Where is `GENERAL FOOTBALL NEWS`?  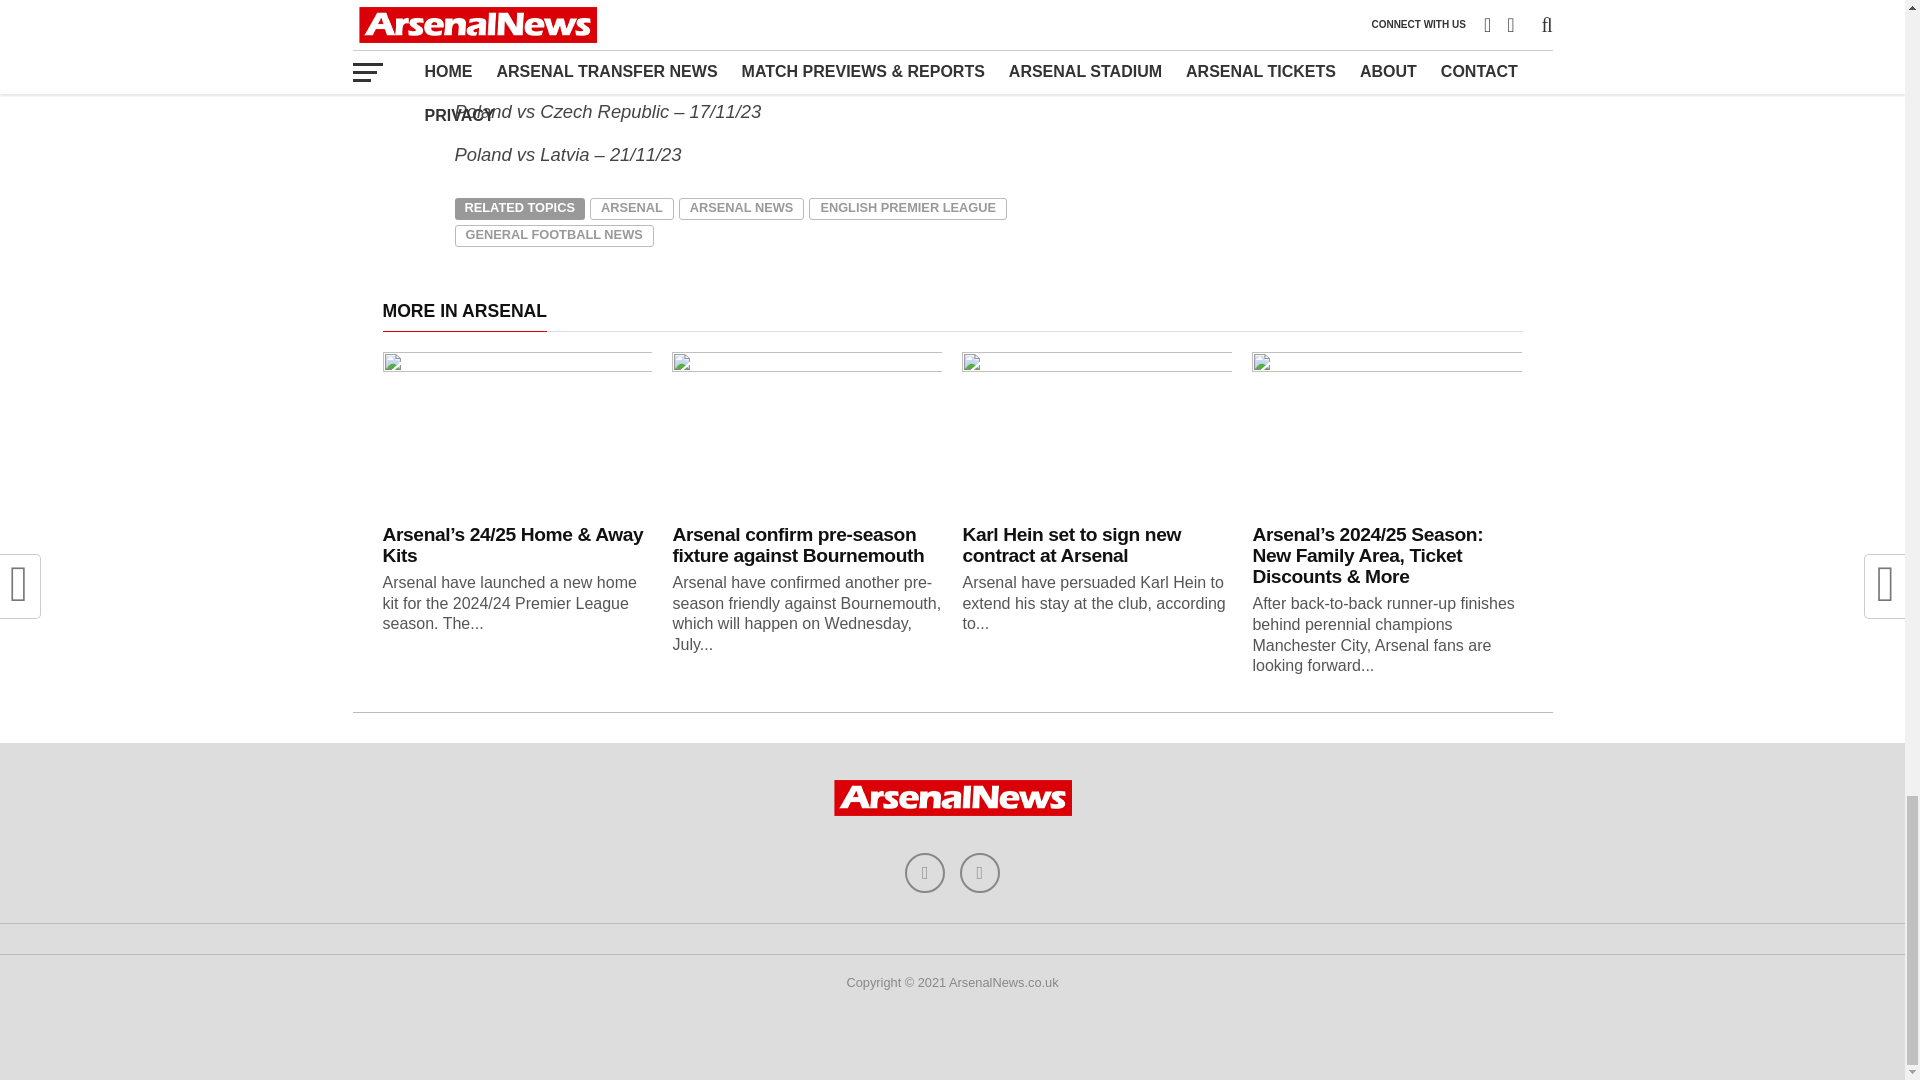 GENERAL FOOTBALL NEWS is located at coordinates (552, 236).